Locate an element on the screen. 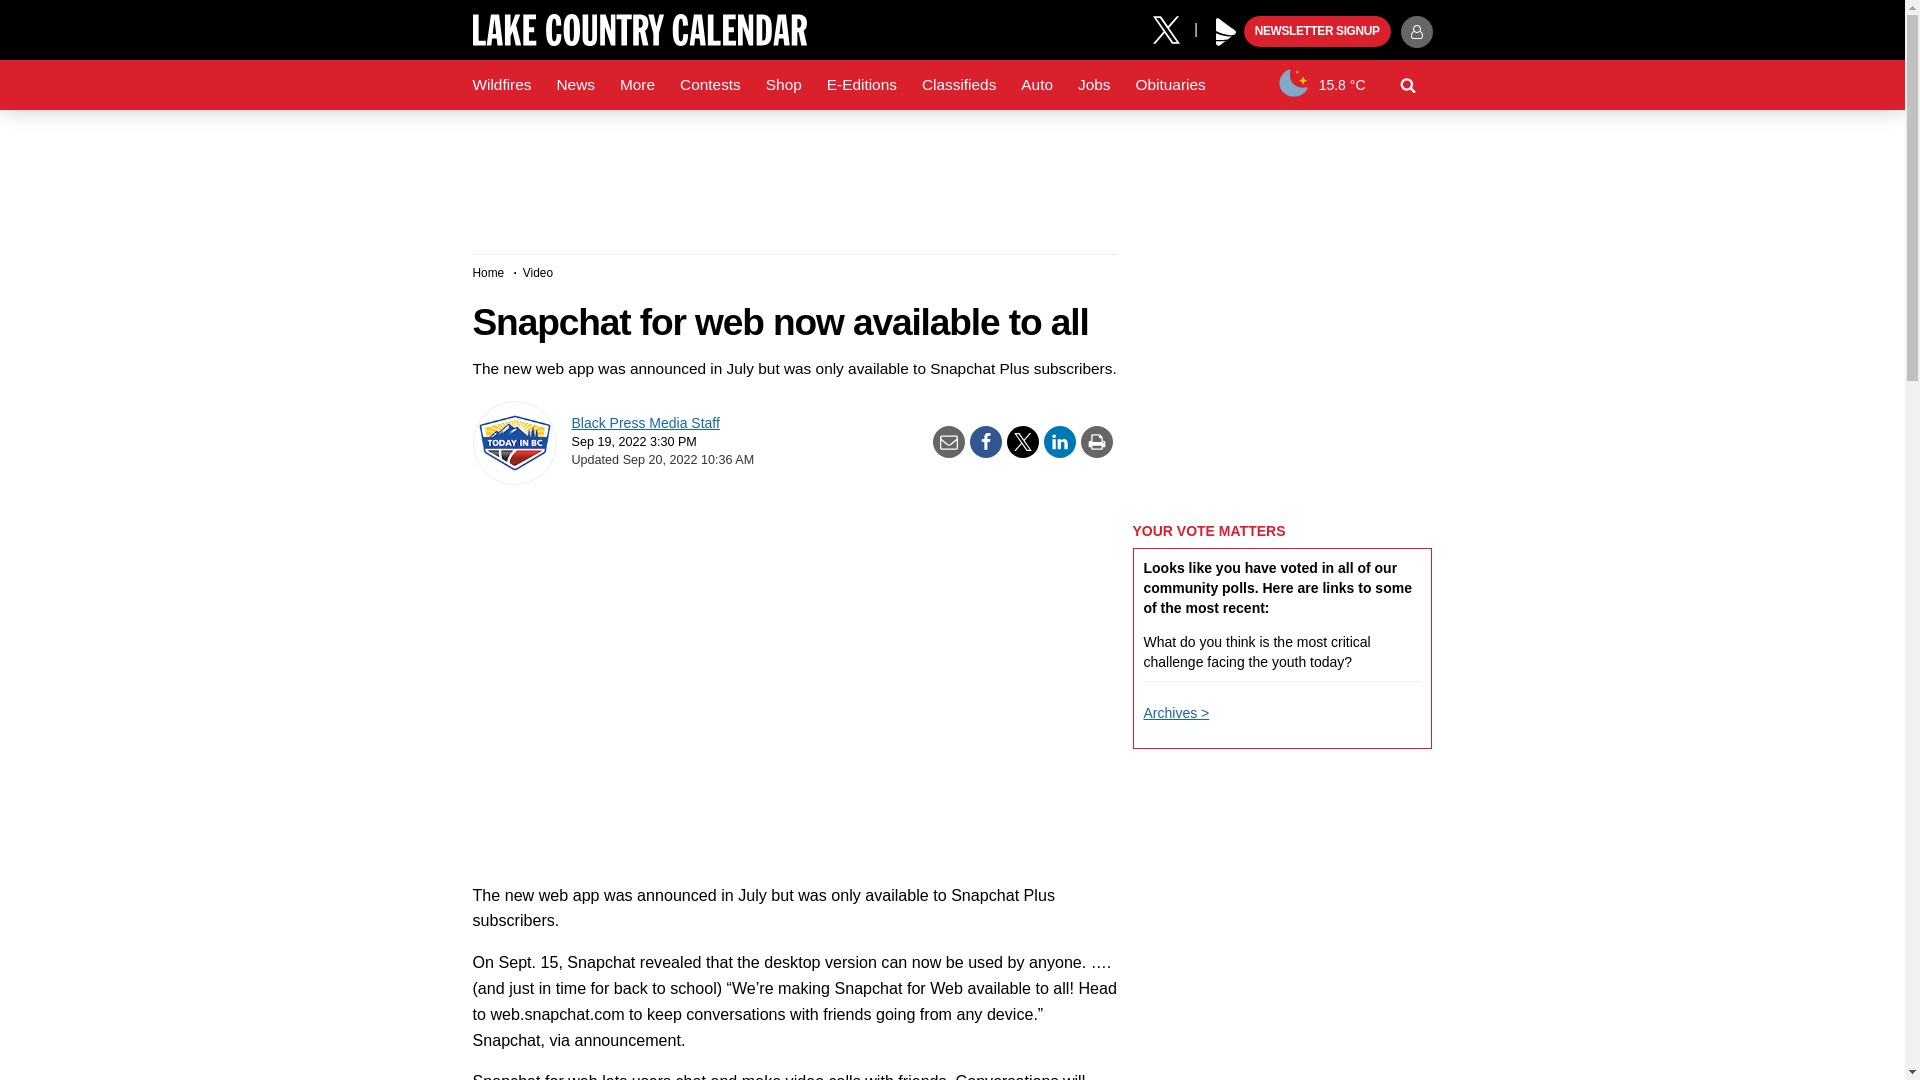 This screenshot has height=1080, width=1920. Play is located at coordinates (1226, 32).